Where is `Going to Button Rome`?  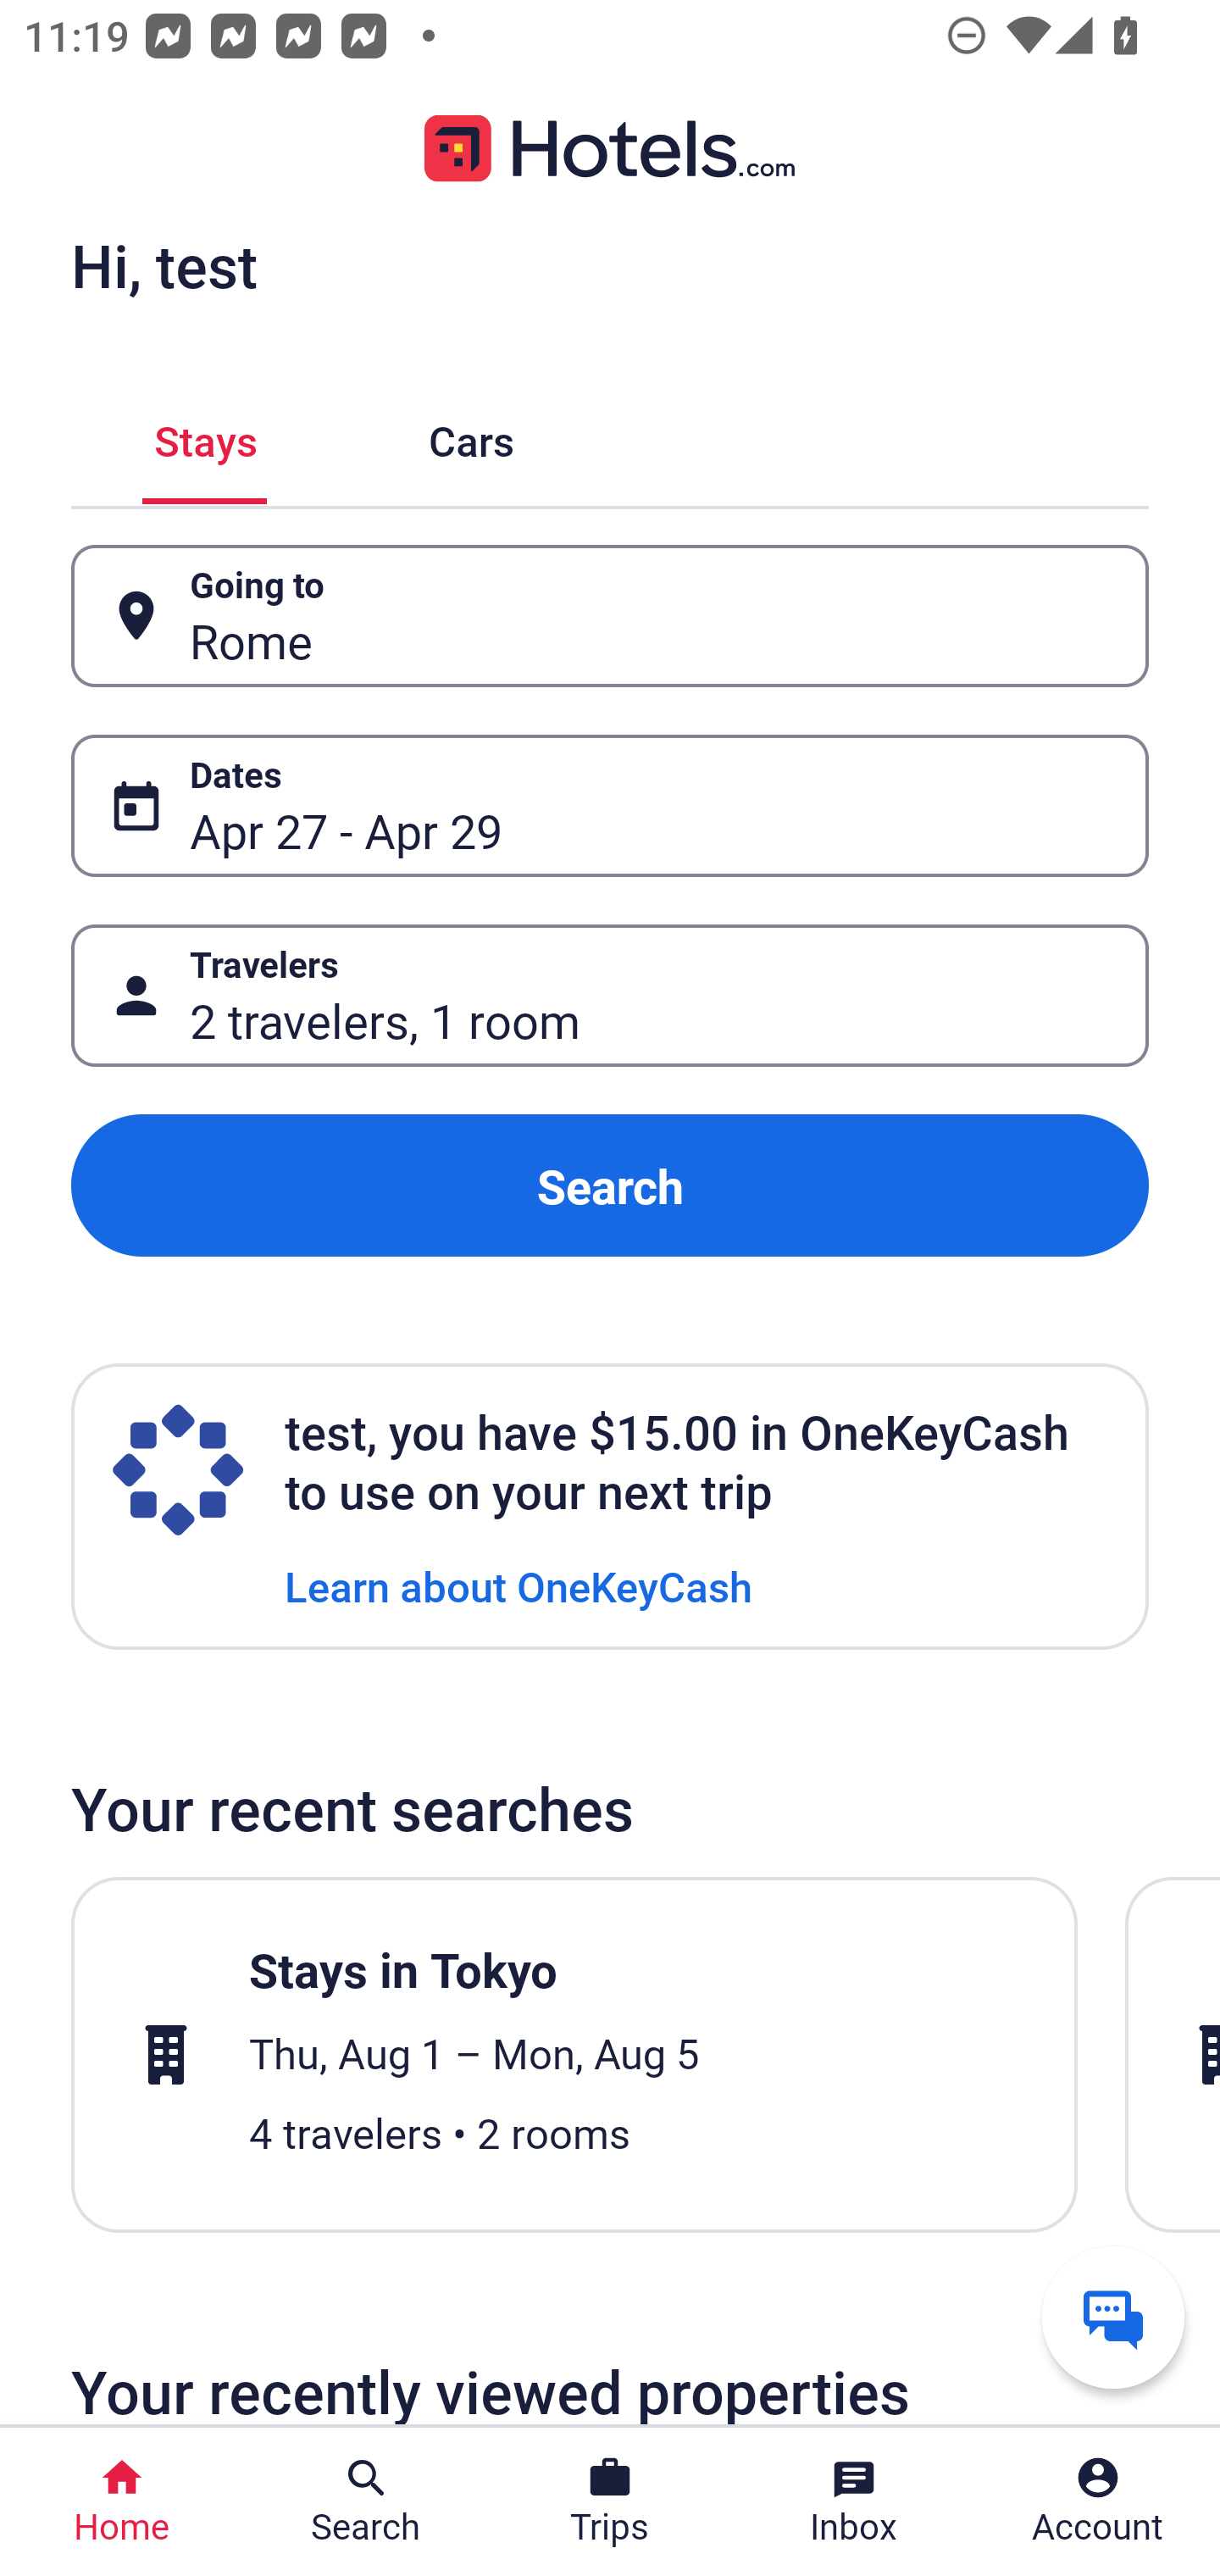 Going to Button Rome is located at coordinates (610, 617).